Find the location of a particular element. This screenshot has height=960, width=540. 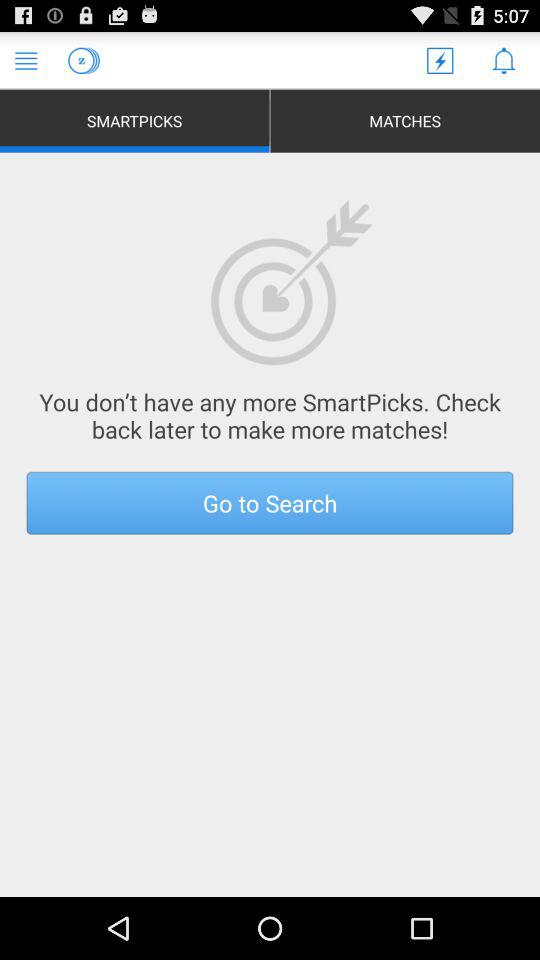

tap item below you don t is located at coordinates (270, 502).